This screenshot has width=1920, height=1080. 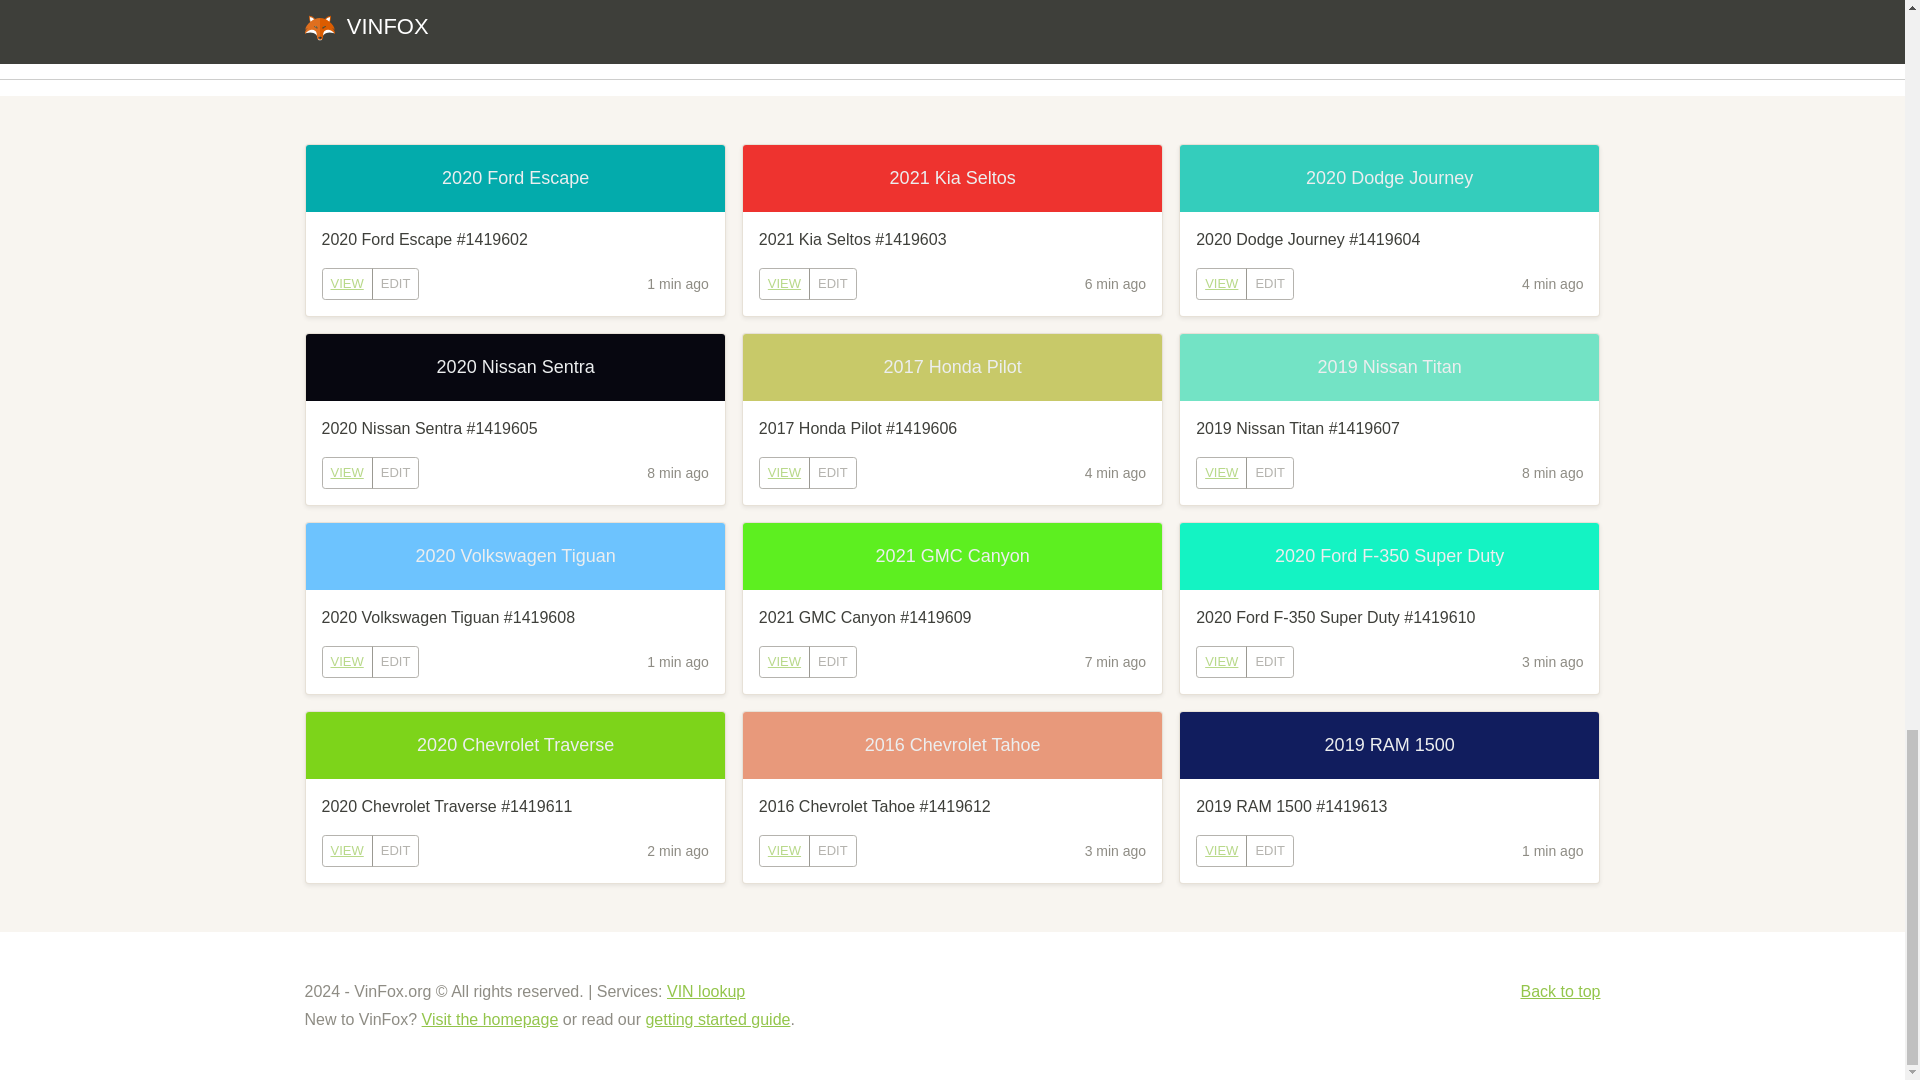 I want to click on EDIT, so click(x=832, y=472).